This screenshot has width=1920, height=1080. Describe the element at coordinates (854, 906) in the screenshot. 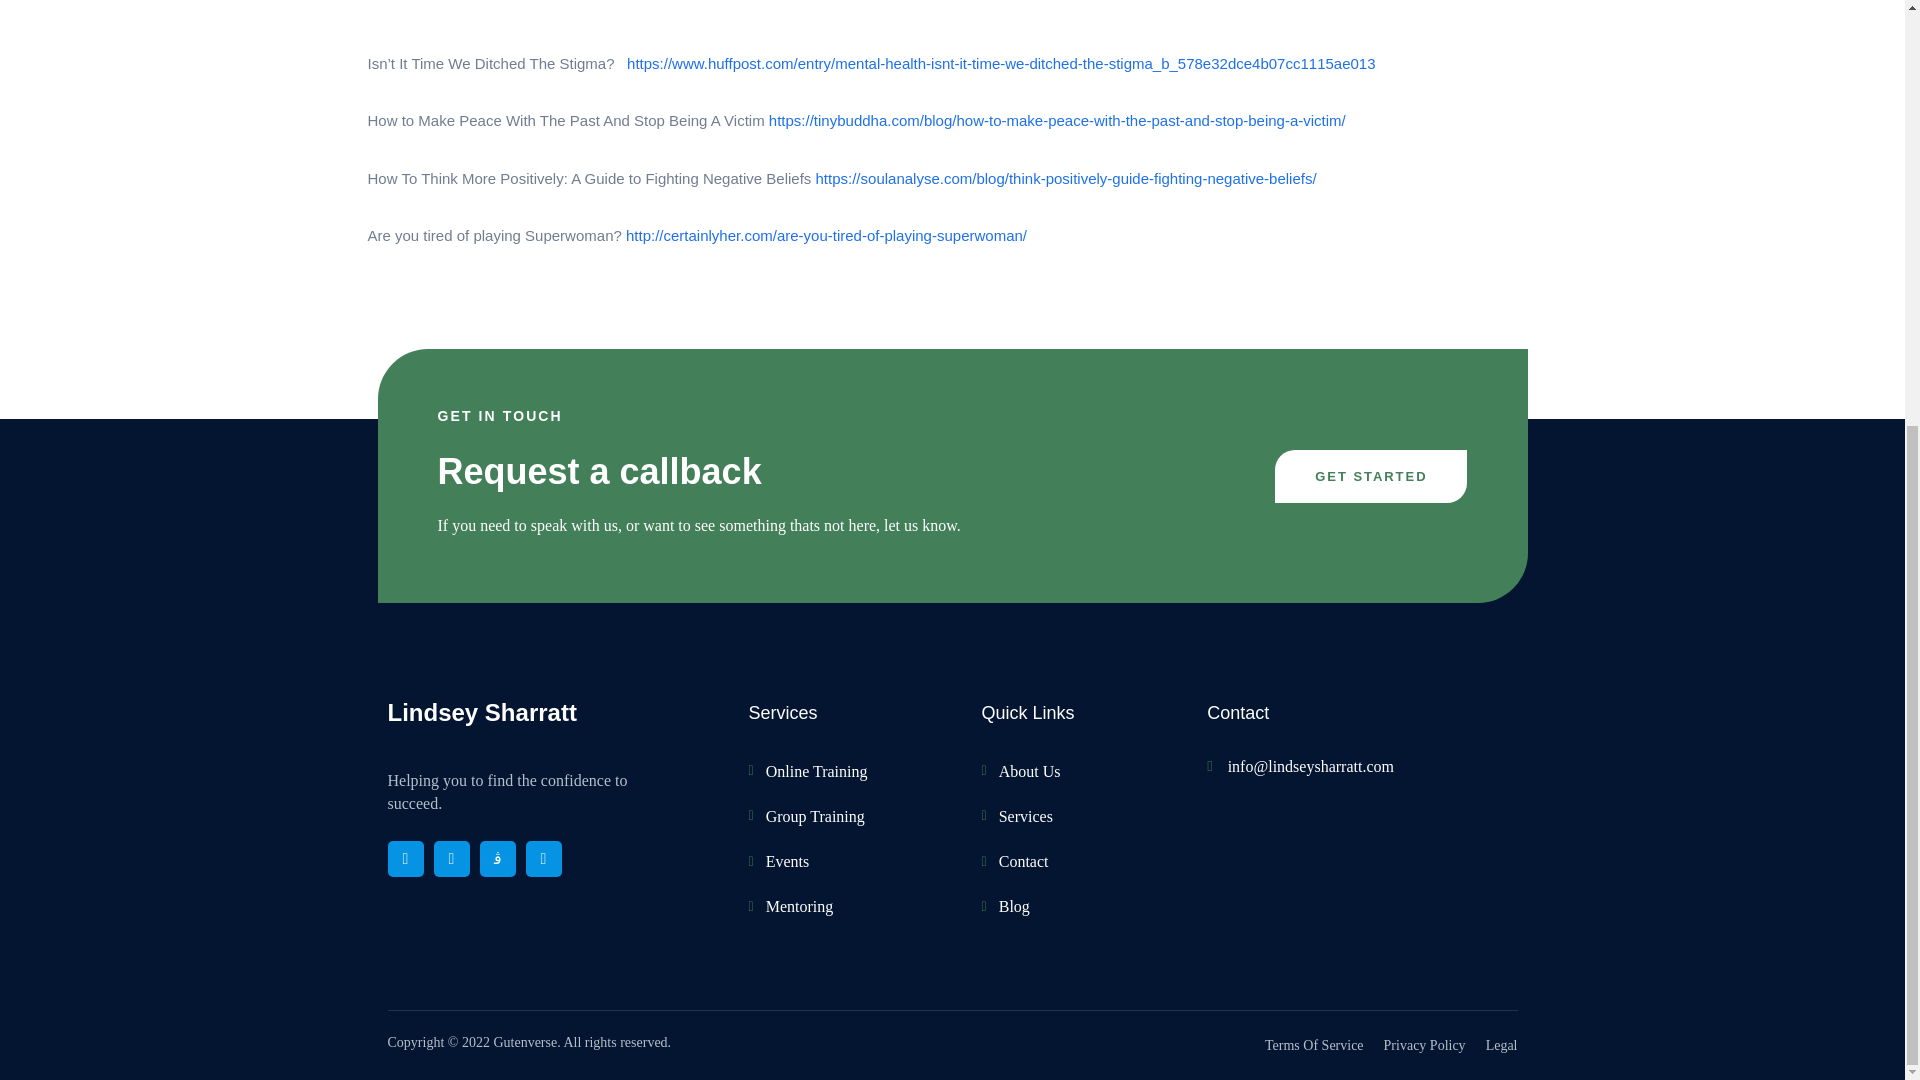

I see `Mentoring` at that location.